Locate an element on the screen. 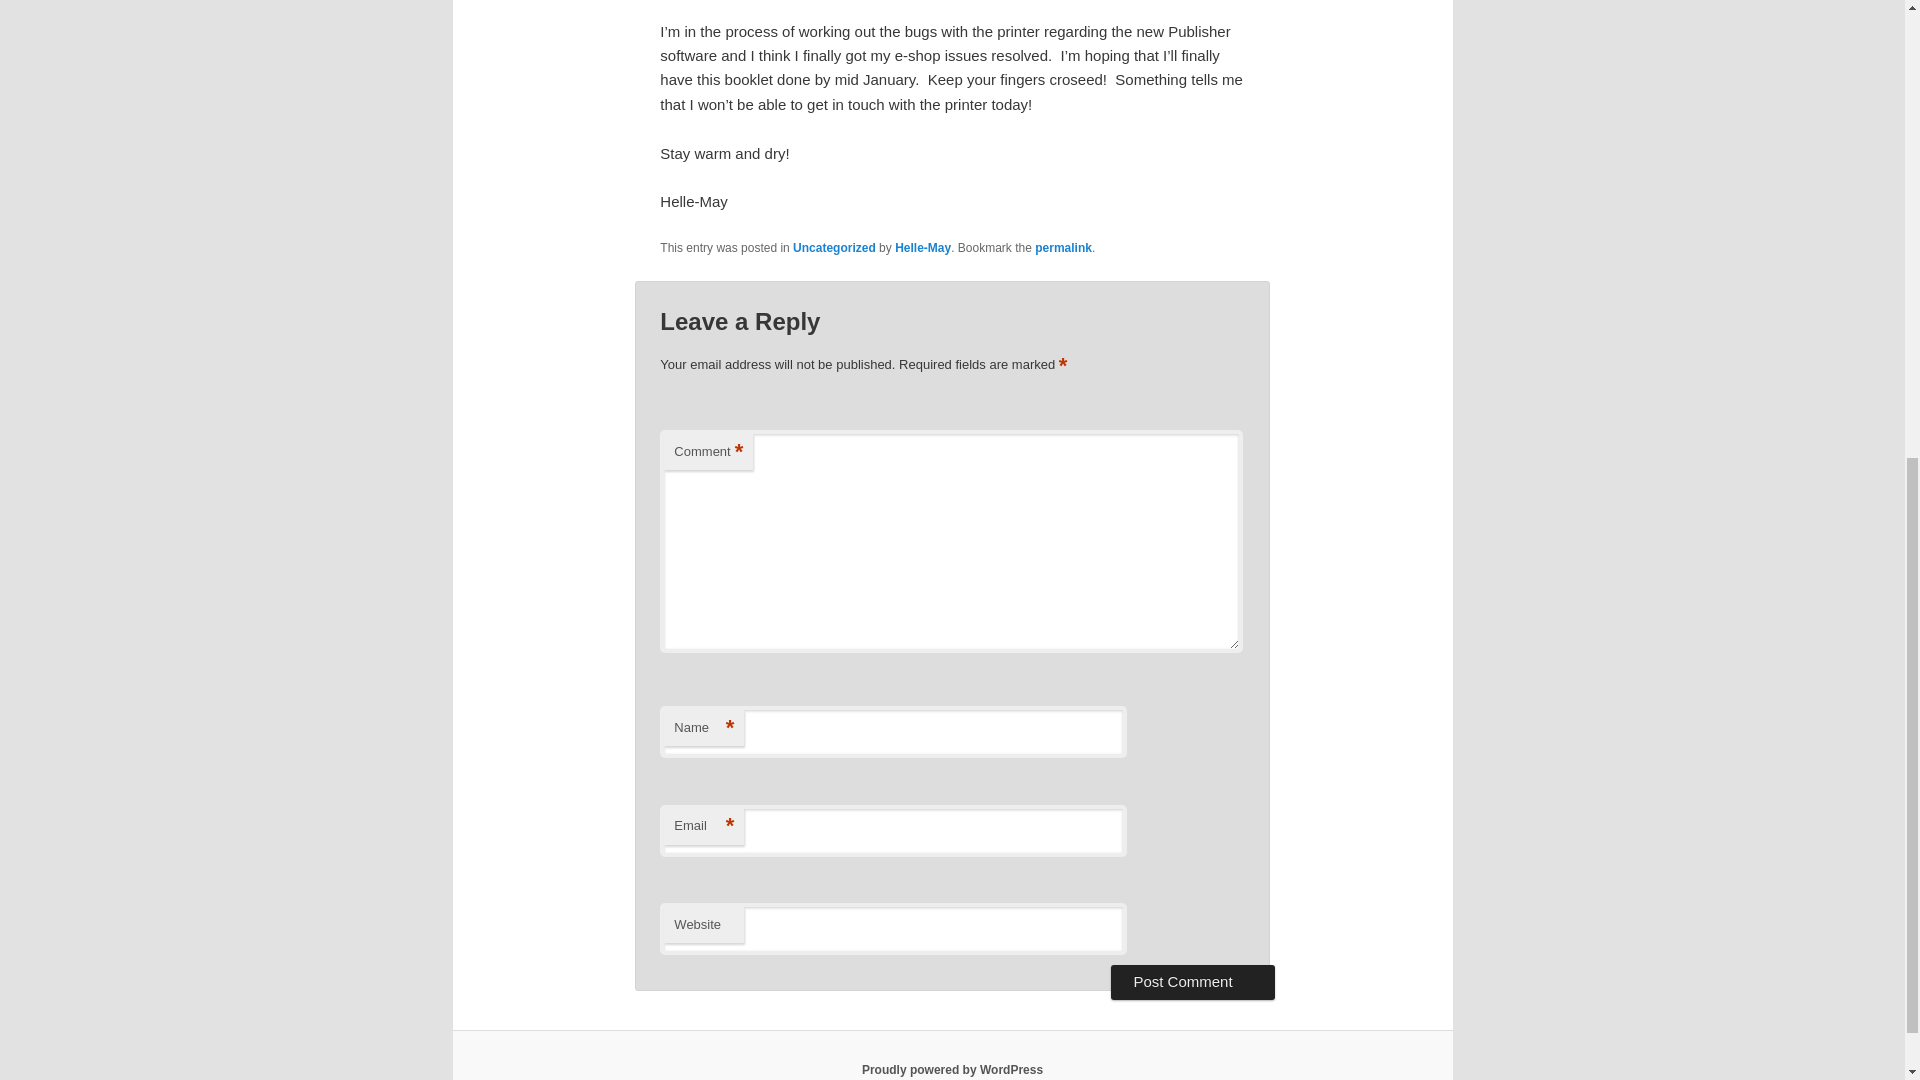 The width and height of the screenshot is (1920, 1080). Semantic Personal Publishing Platform is located at coordinates (952, 1069).